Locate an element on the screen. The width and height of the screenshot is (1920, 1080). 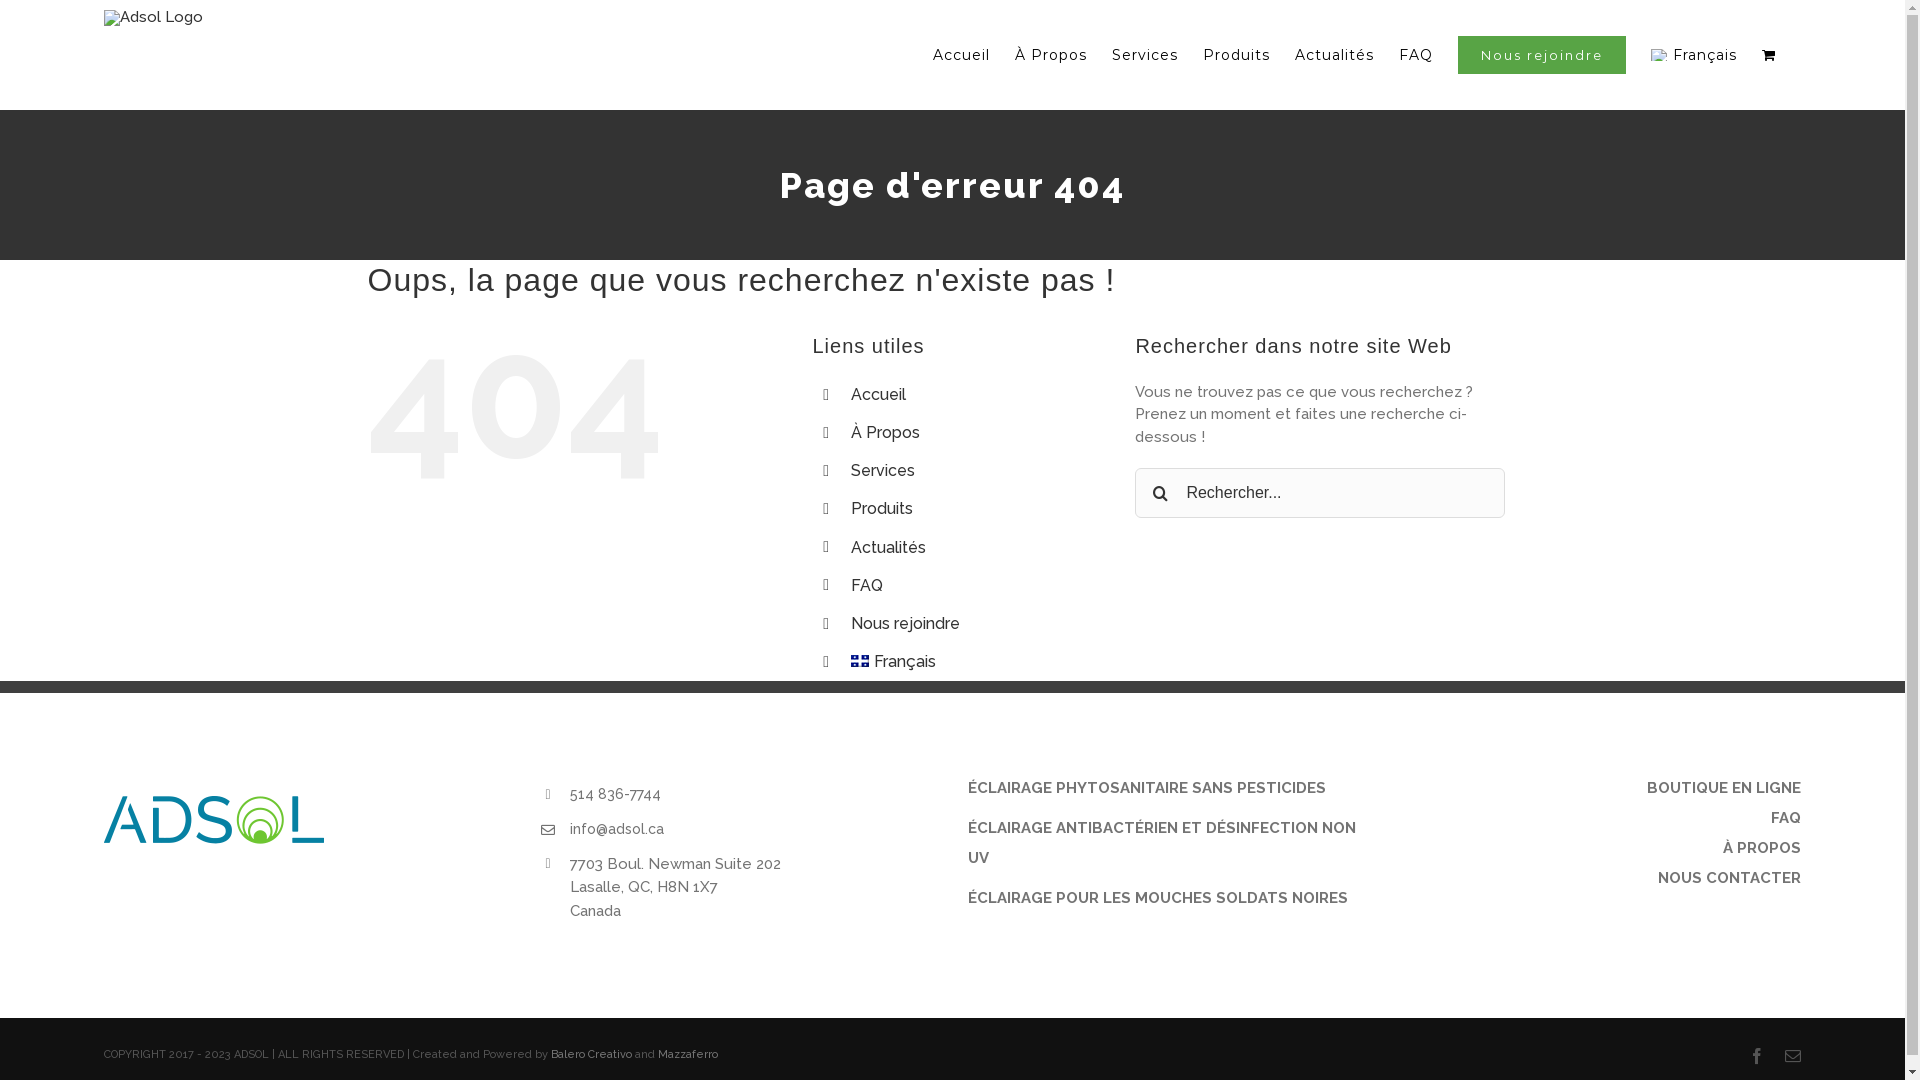
FAQ is located at coordinates (1416, 55).